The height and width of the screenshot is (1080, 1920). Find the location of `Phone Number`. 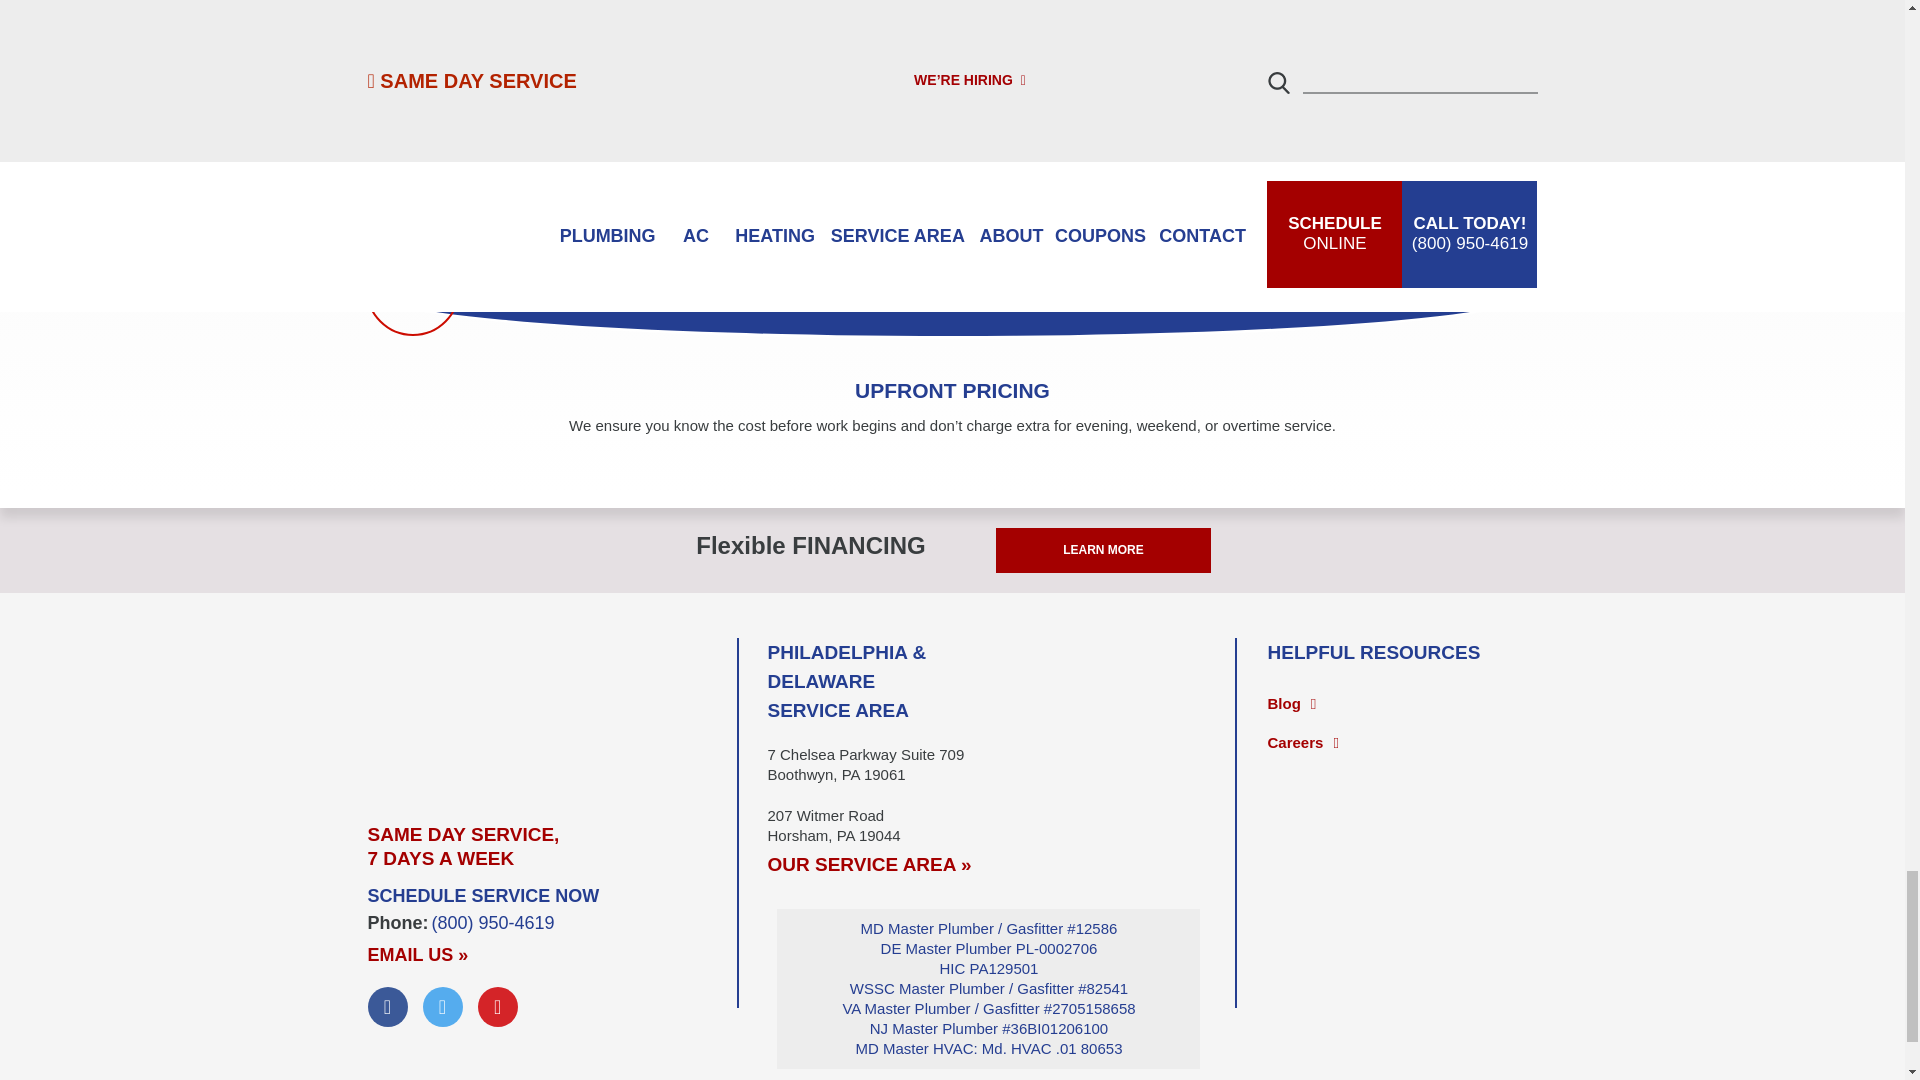

Phone Number is located at coordinates (493, 922).